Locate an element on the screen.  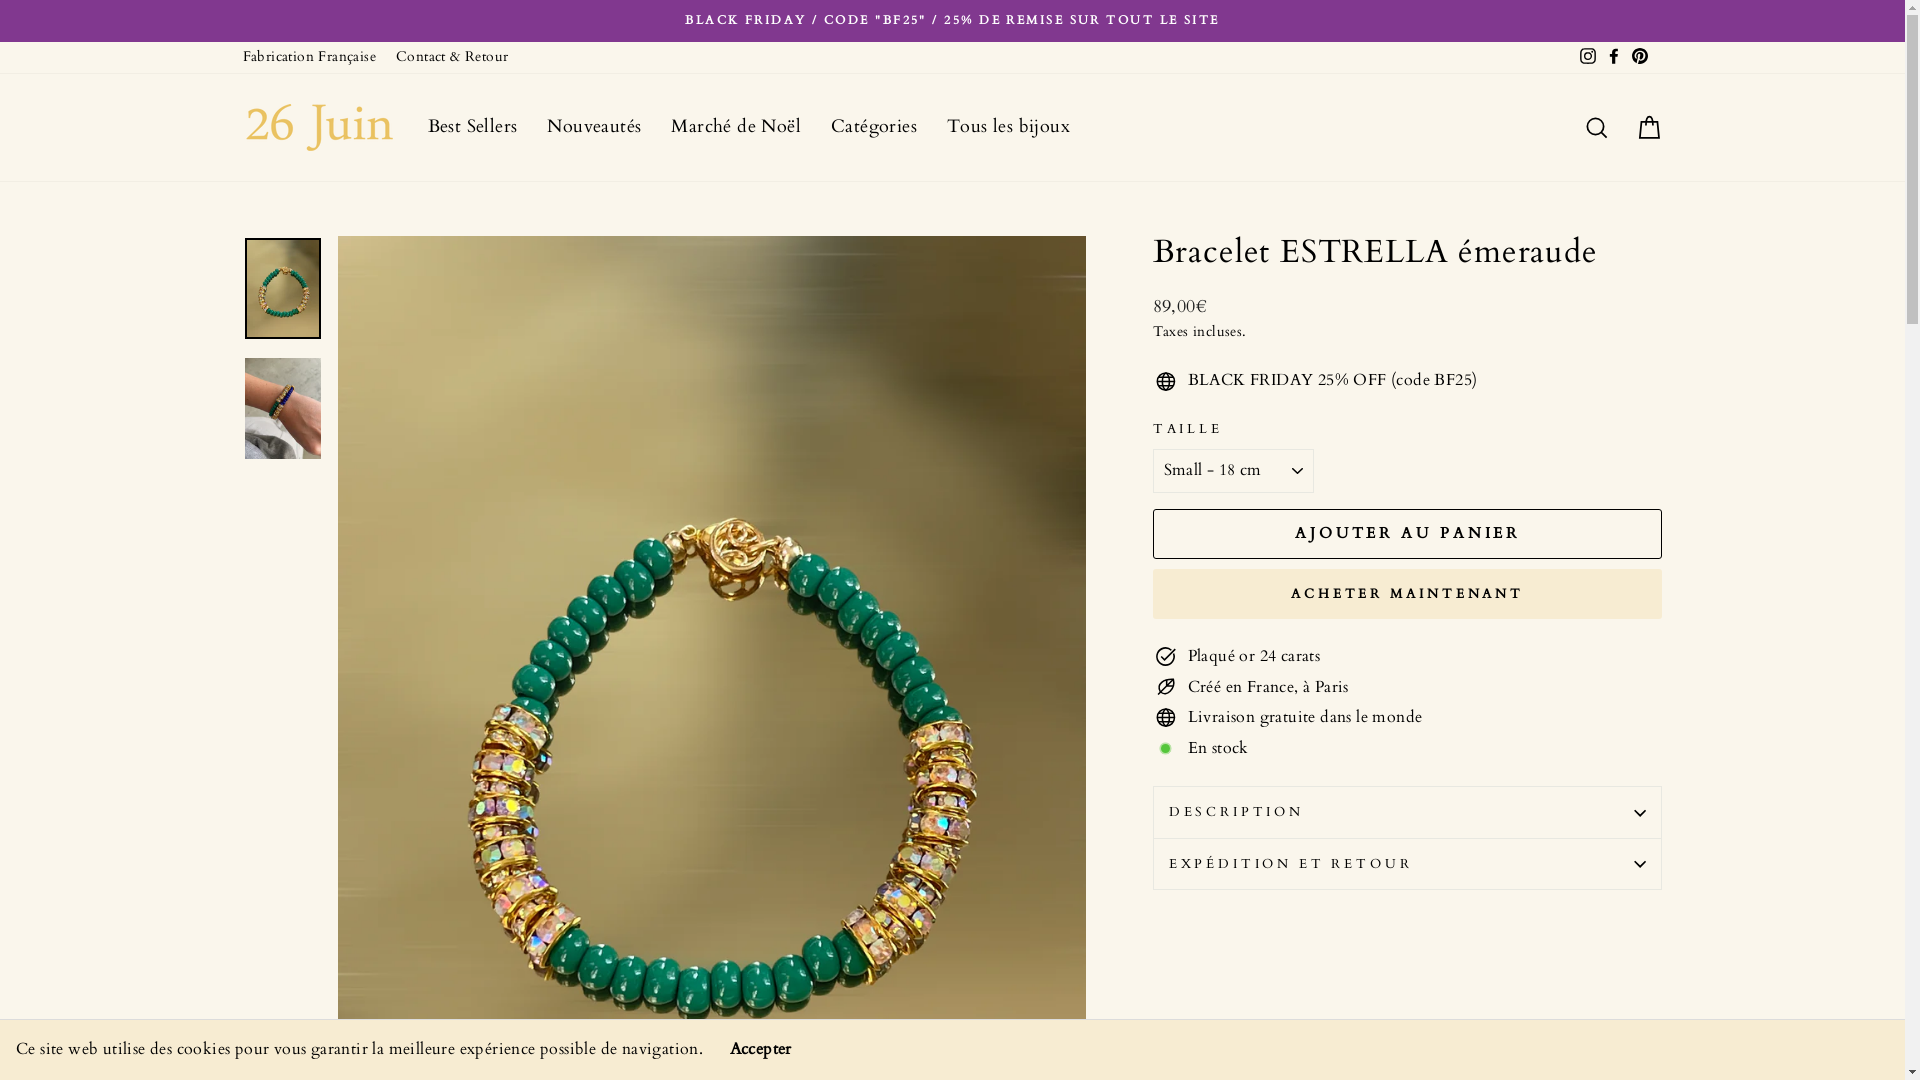
Rechercher is located at coordinates (1596, 127).